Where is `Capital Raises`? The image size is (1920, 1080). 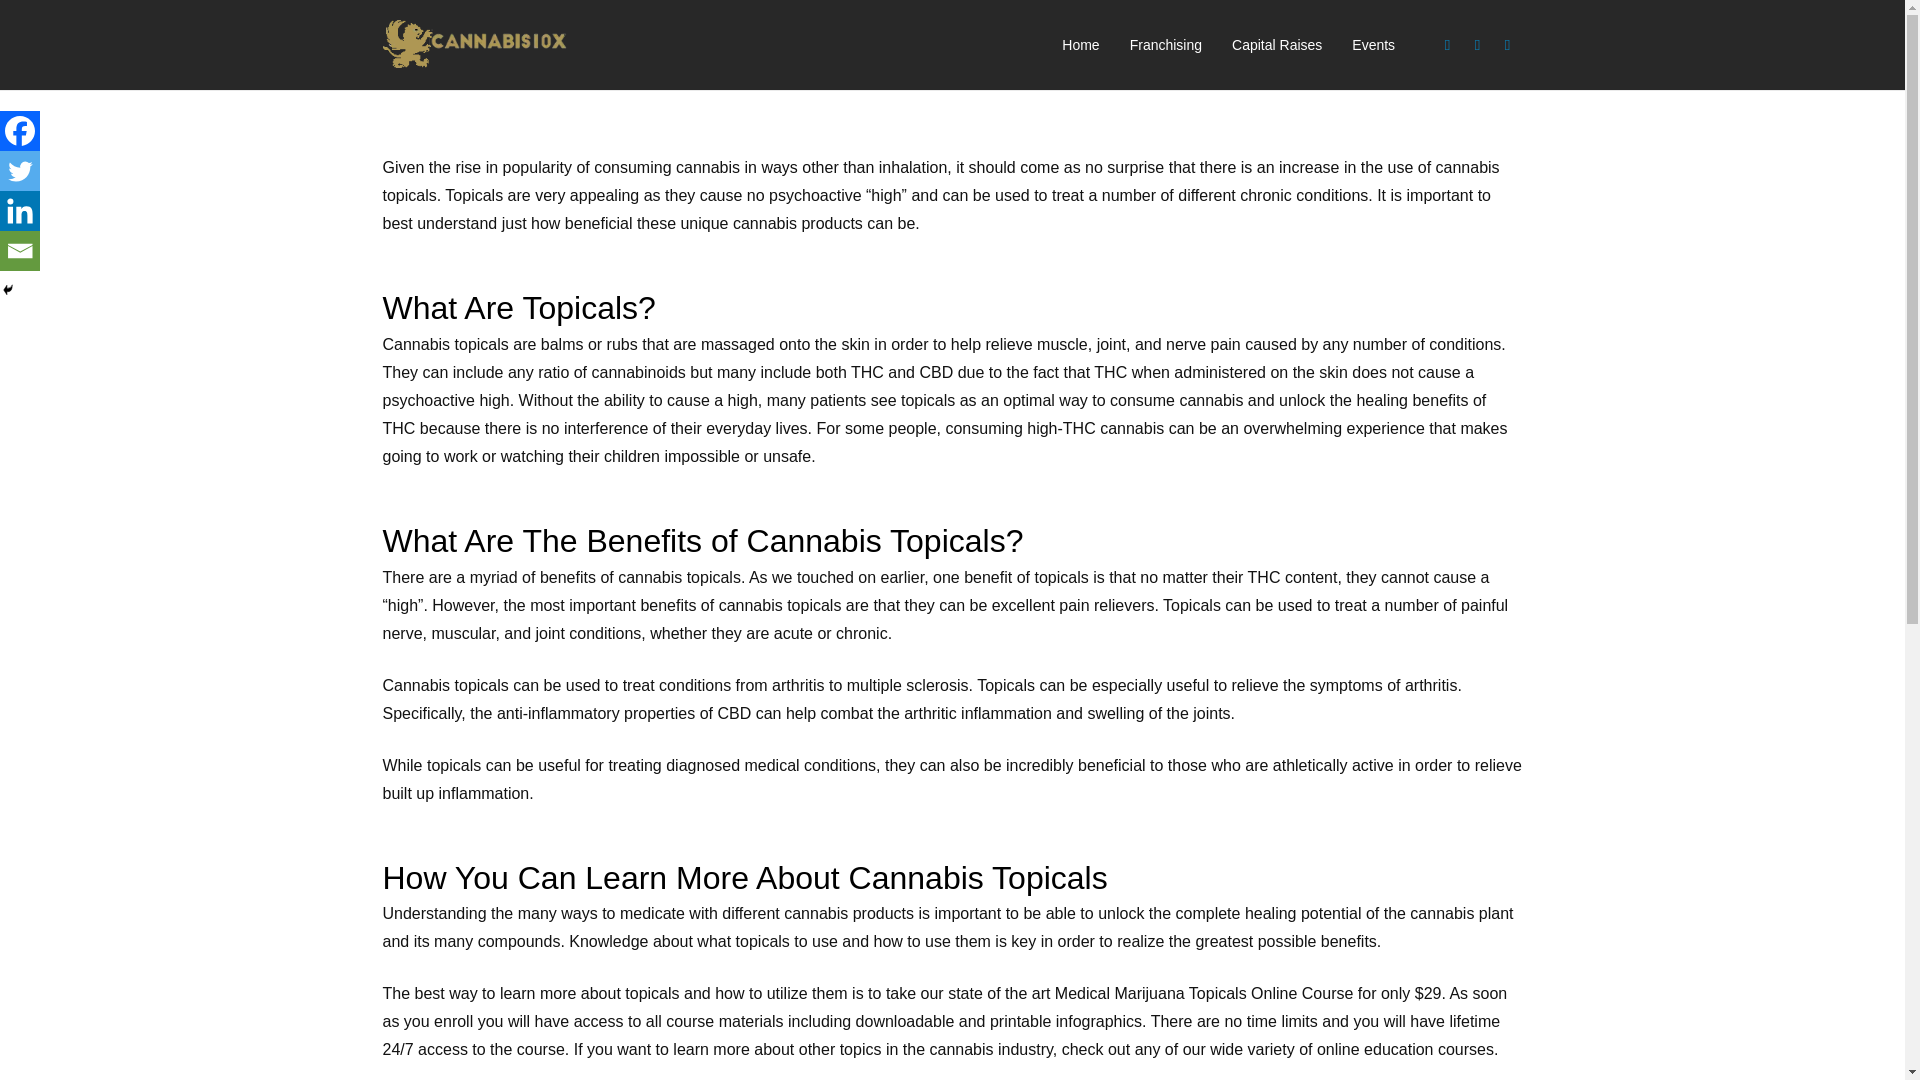
Capital Raises is located at coordinates (1276, 45).